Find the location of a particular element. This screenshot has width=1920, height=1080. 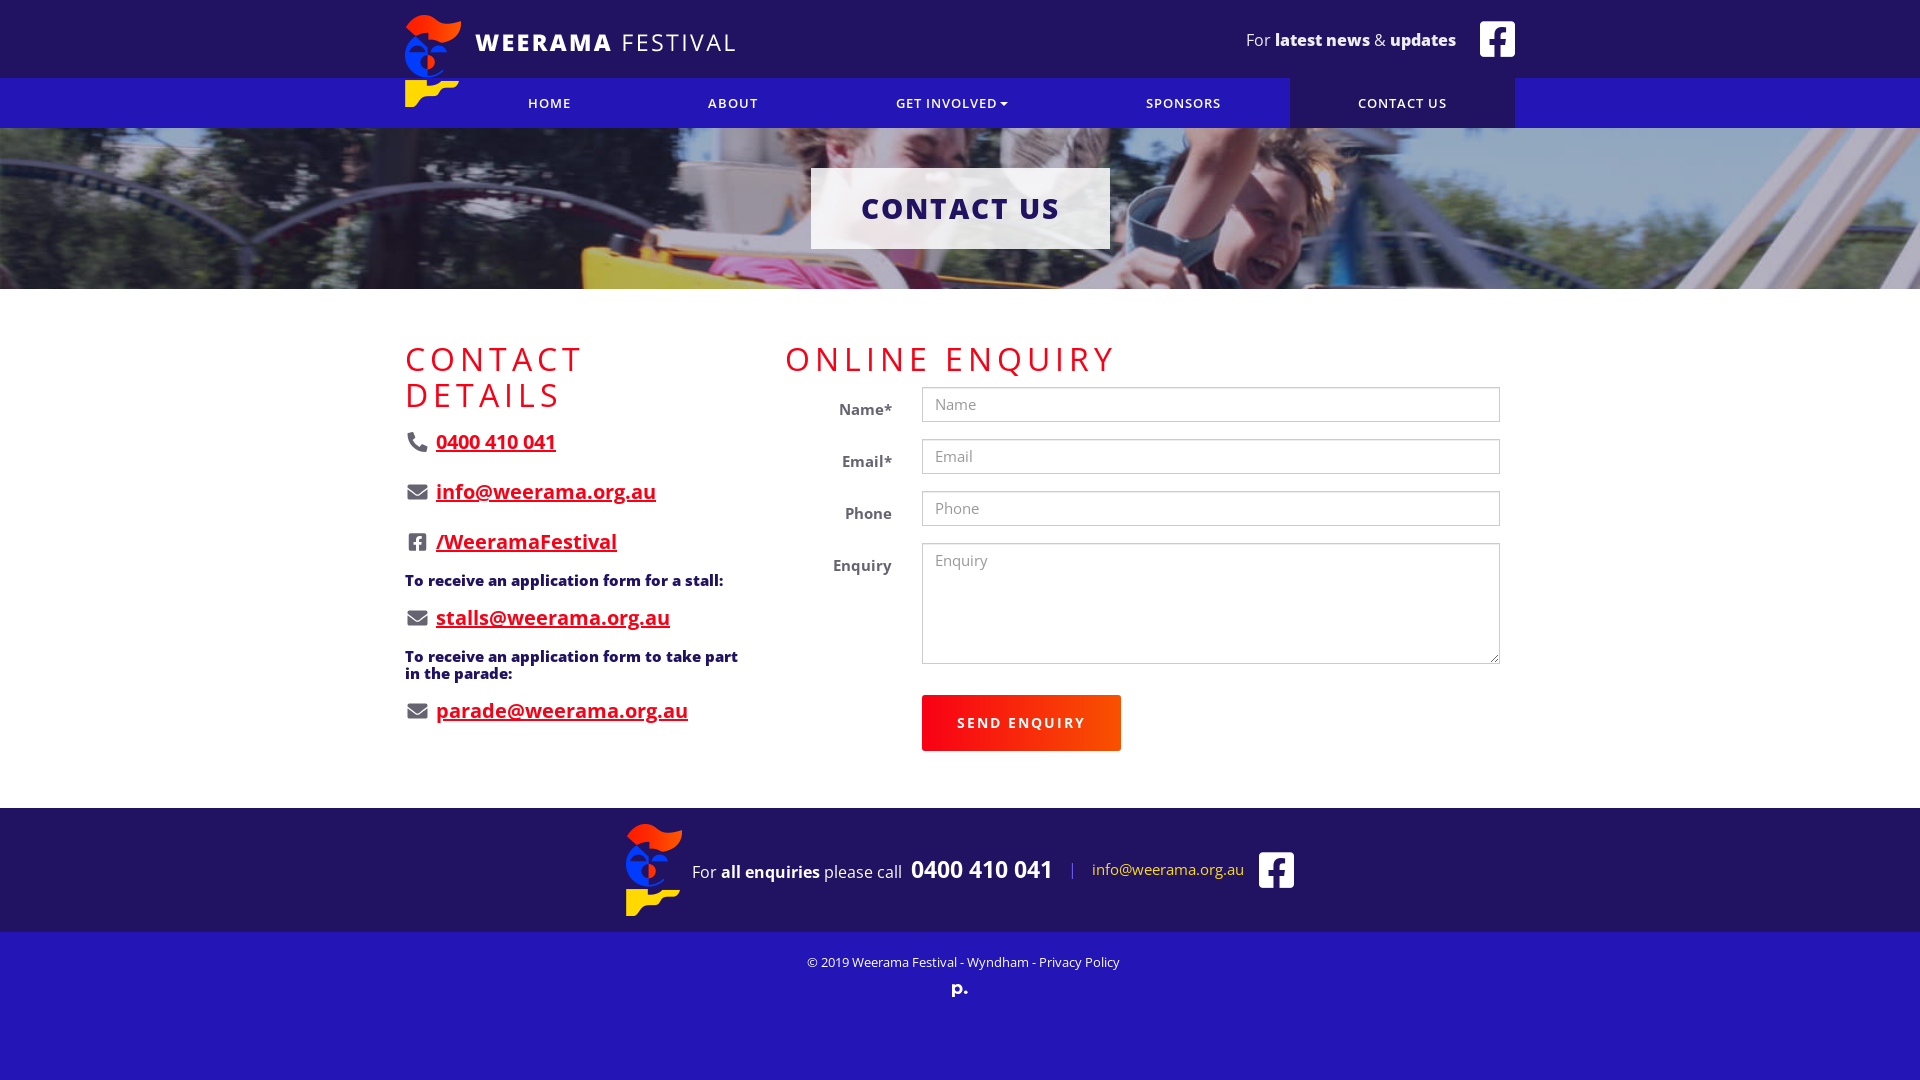

stalls@weerama.org.au is located at coordinates (553, 618).